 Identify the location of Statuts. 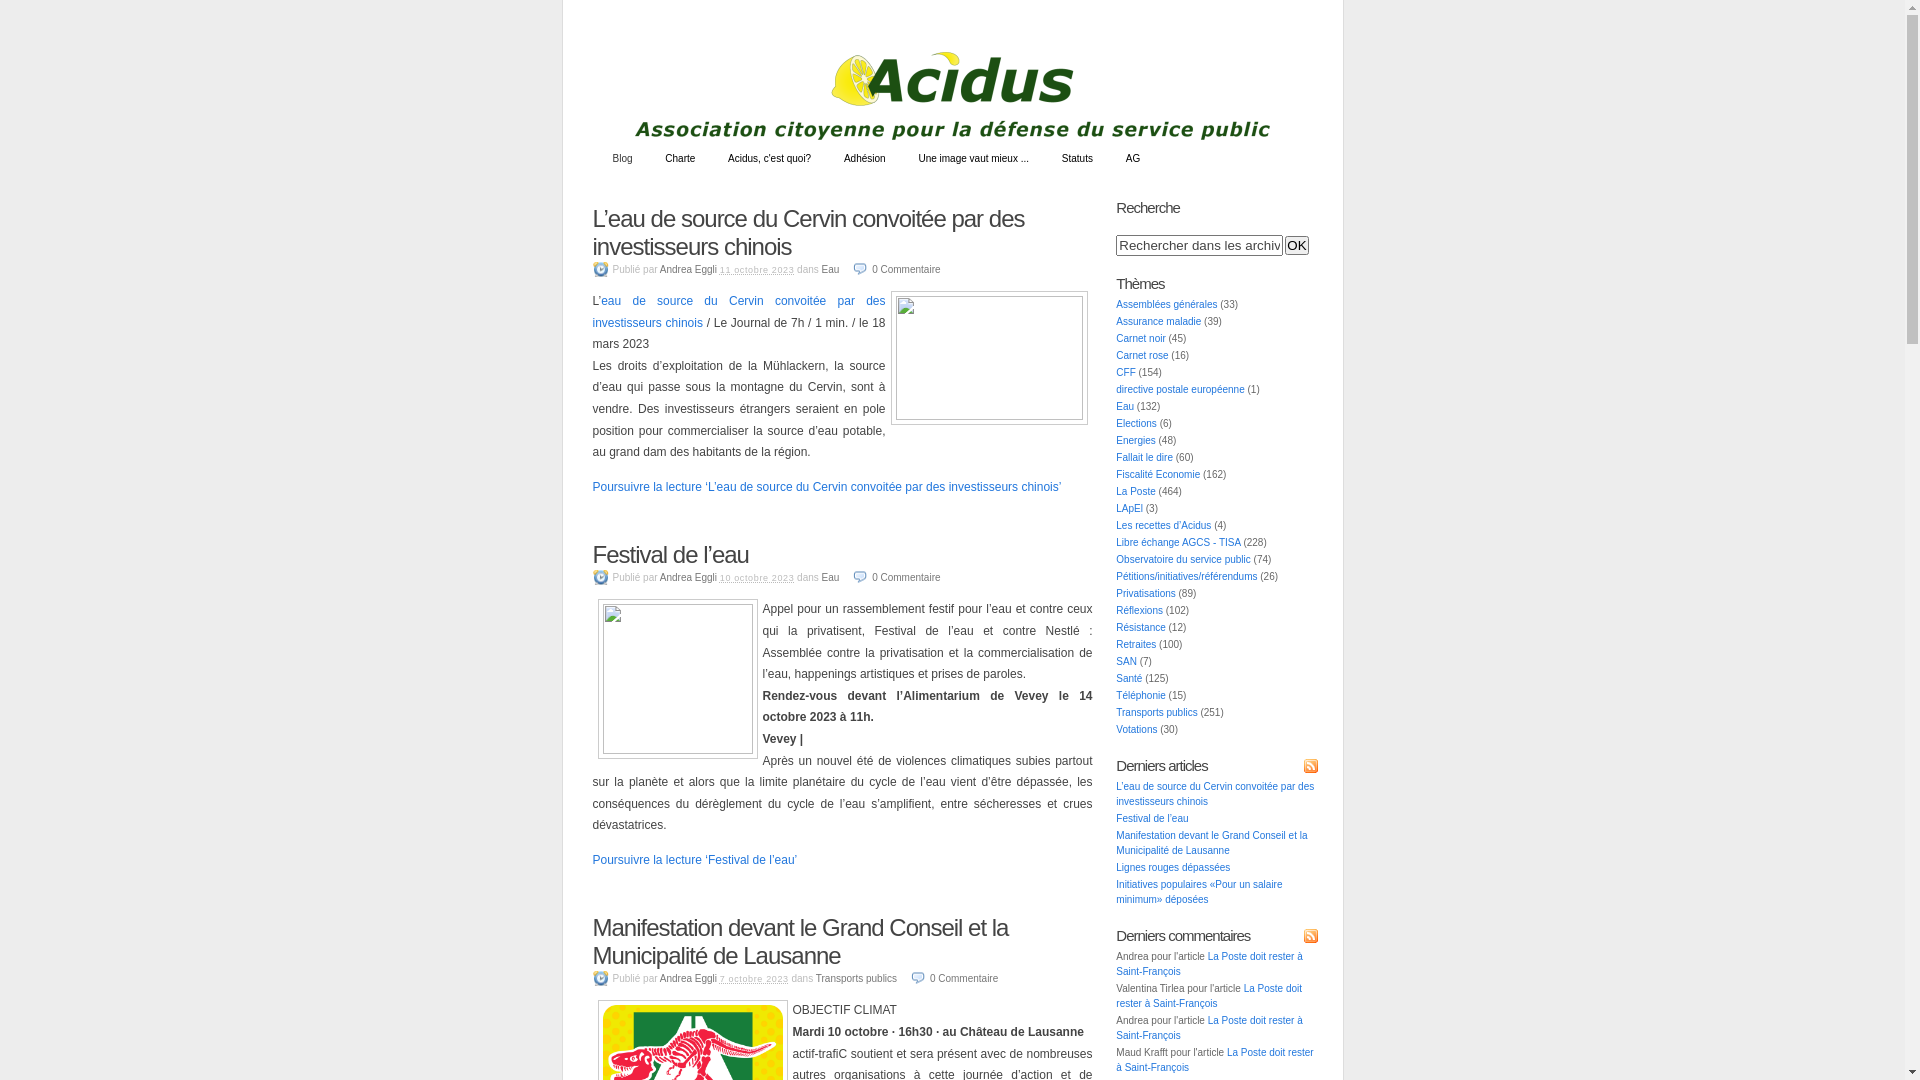
(1078, 159).